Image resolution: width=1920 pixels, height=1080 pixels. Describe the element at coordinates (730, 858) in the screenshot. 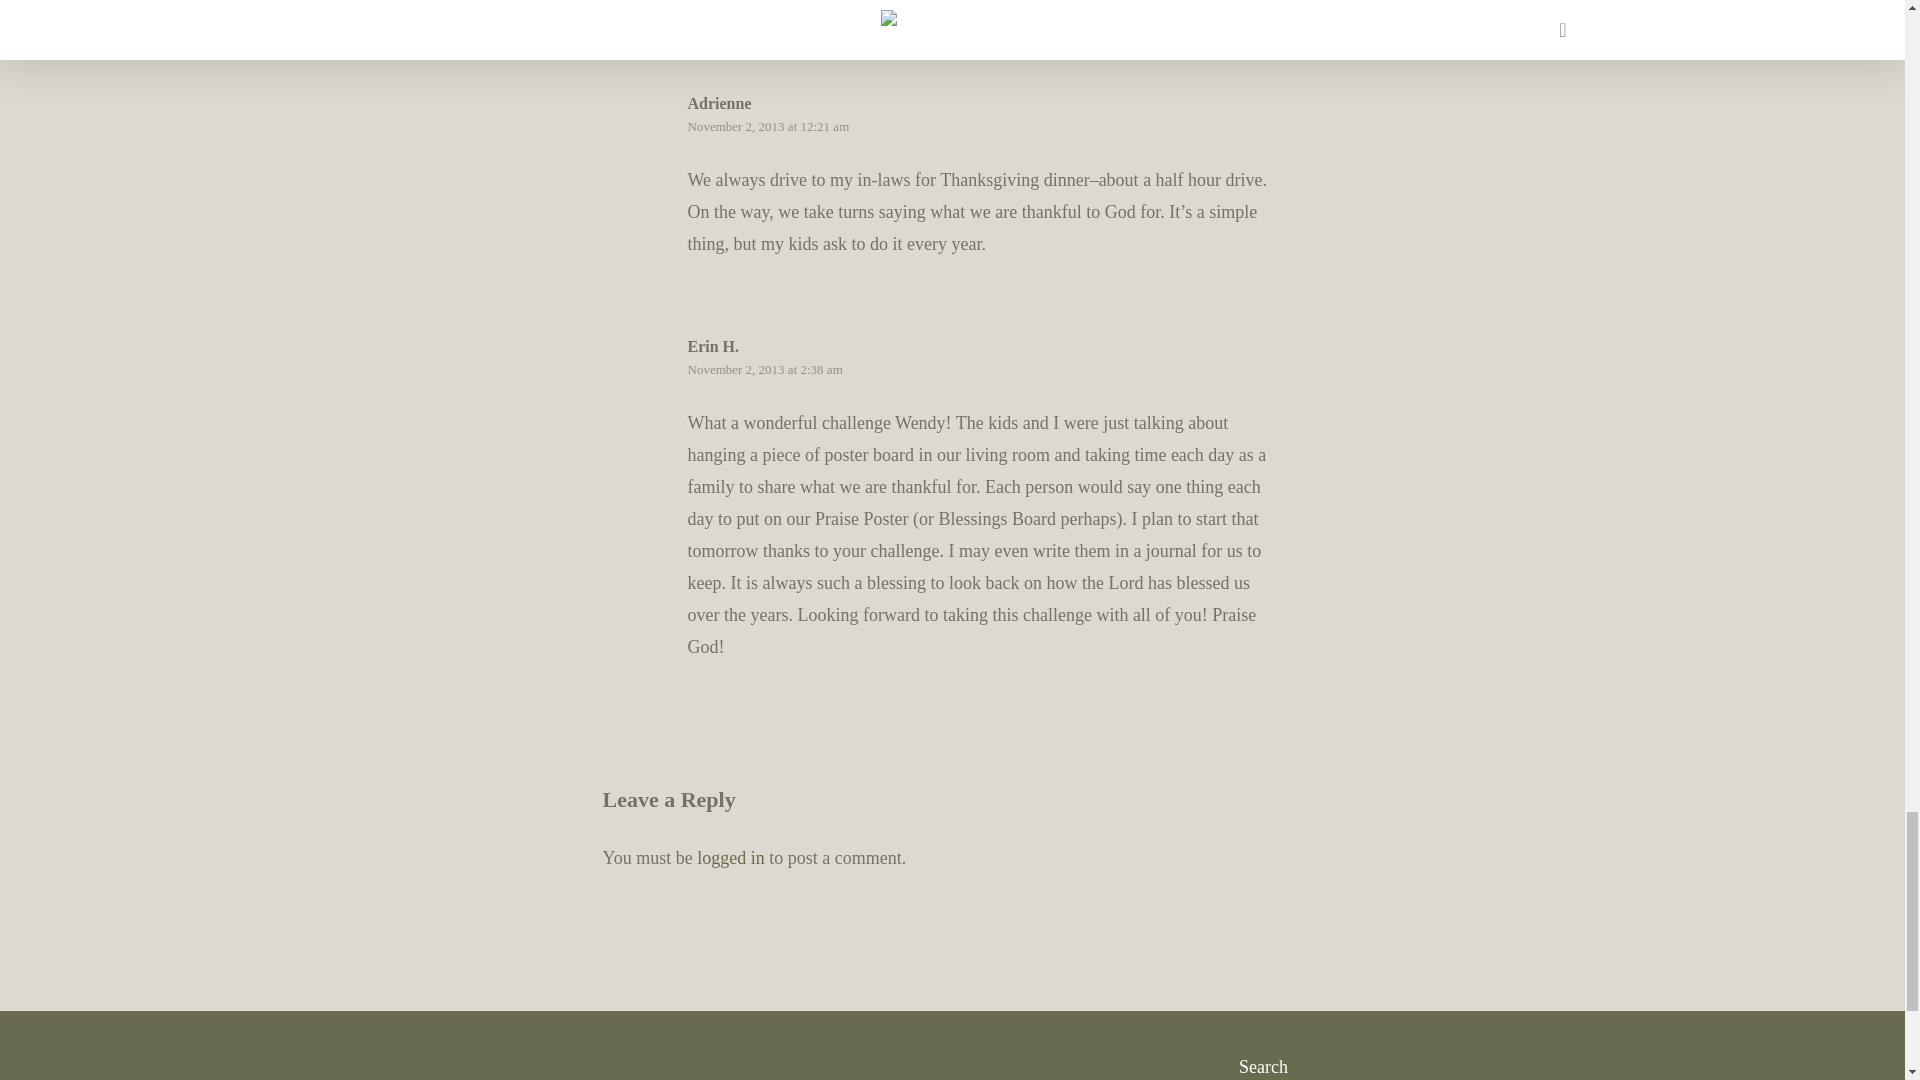

I see `logged in` at that location.